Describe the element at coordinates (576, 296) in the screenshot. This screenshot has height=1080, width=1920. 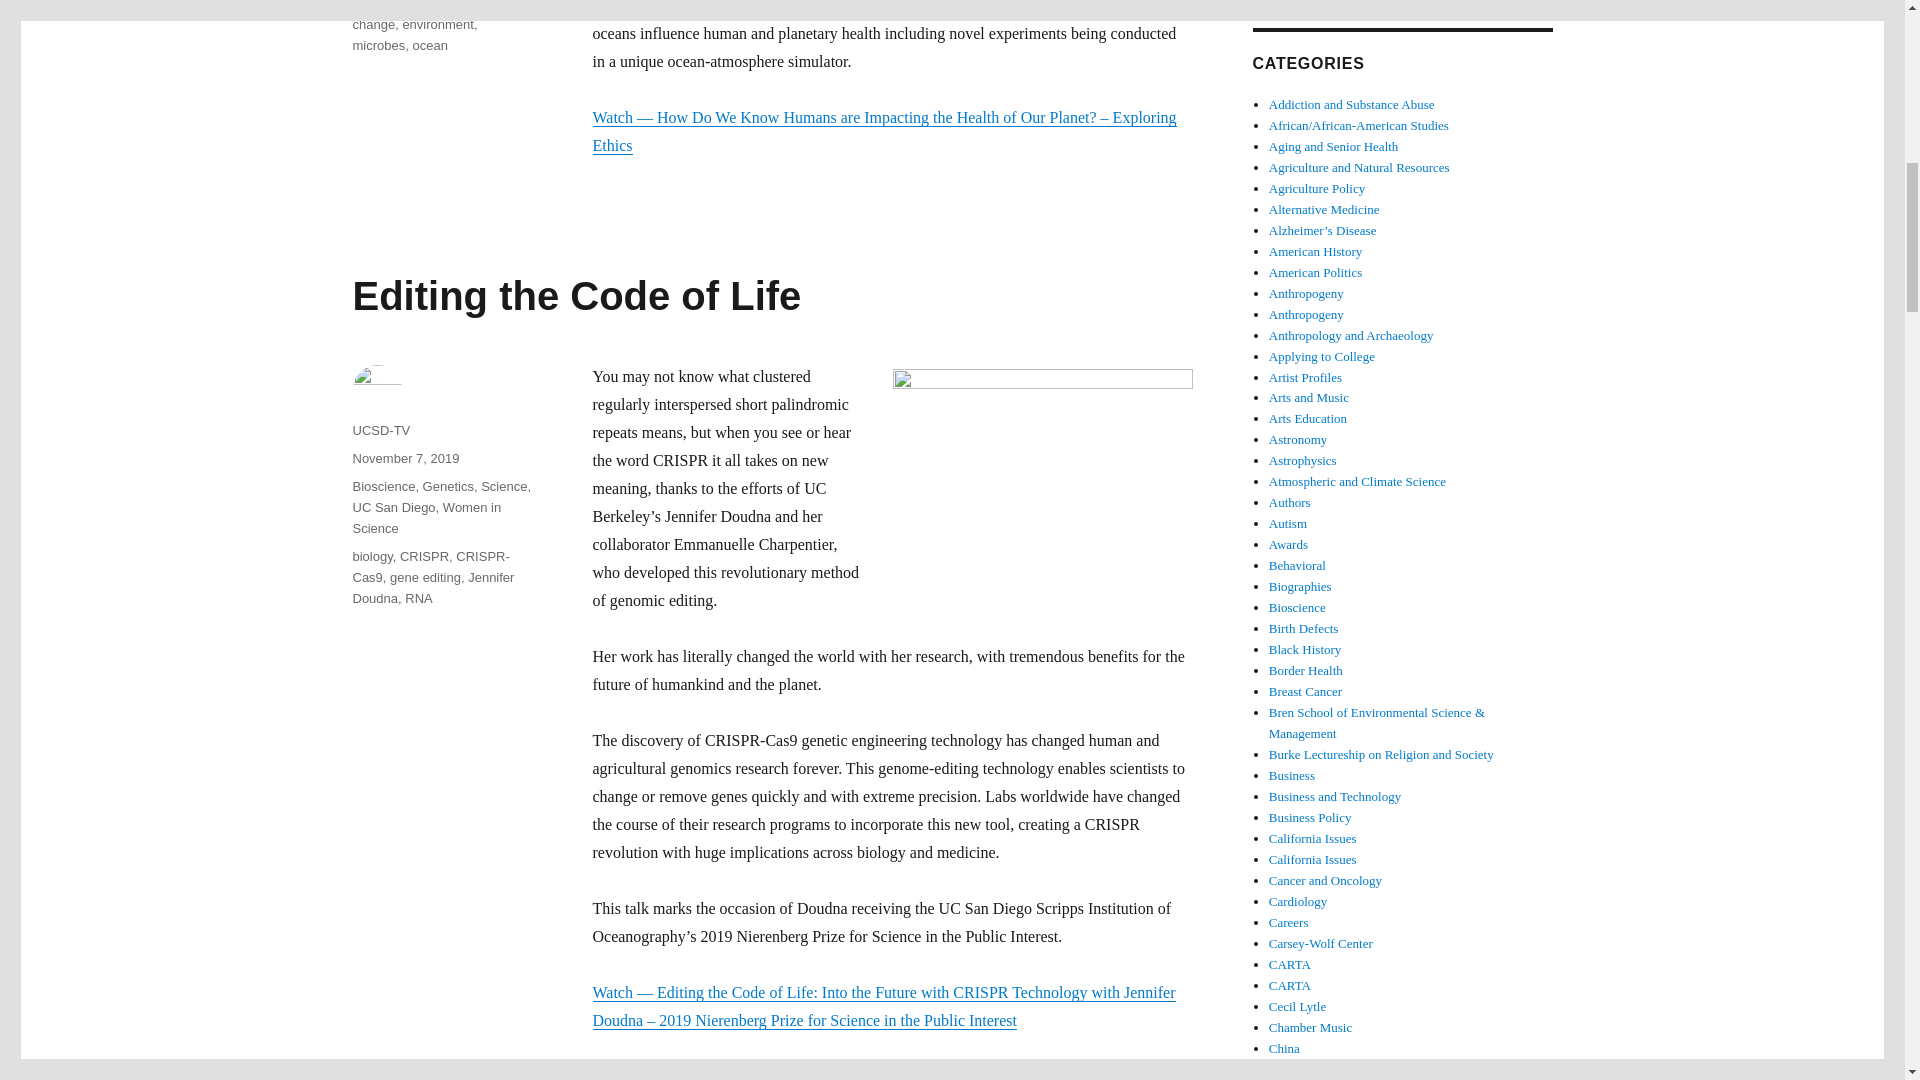
I see `Editing the Code of Life` at that location.